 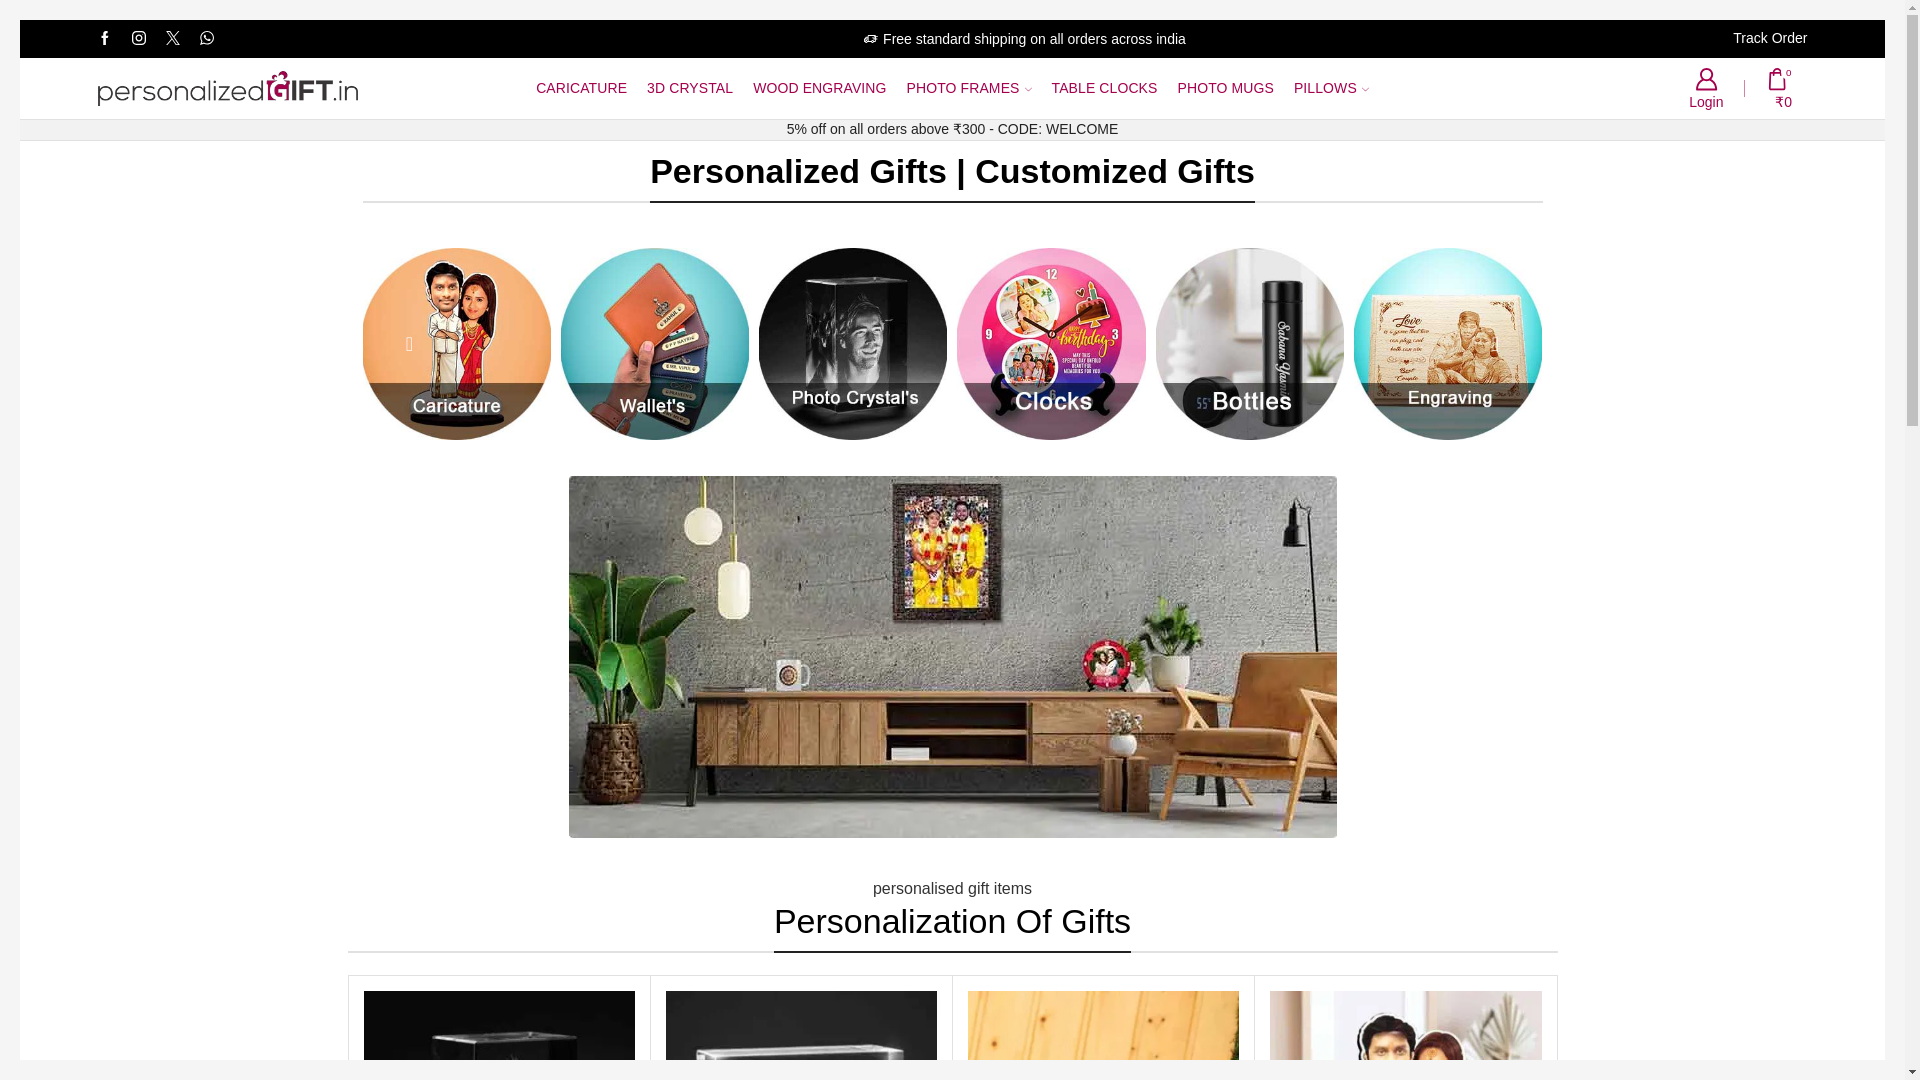 I want to click on Login, so click(x=1706, y=88).